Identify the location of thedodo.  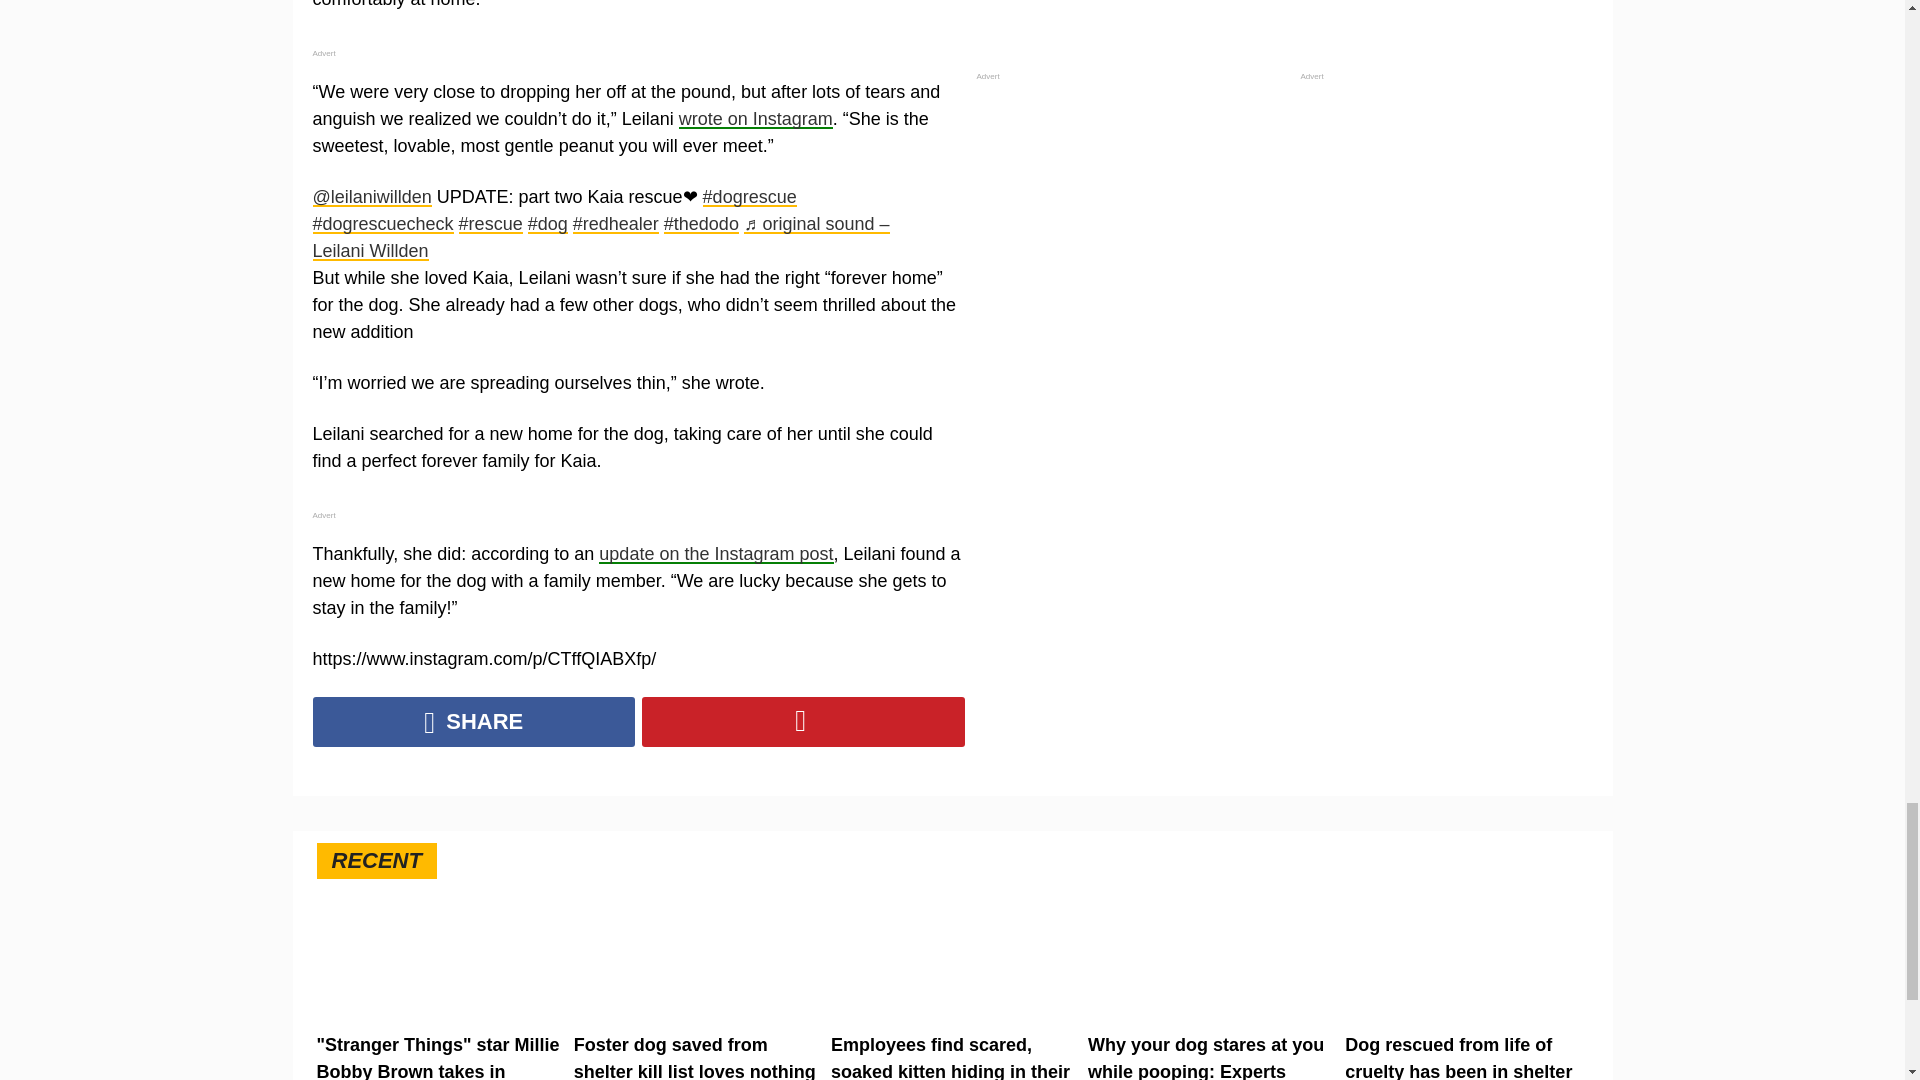
(702, 224).